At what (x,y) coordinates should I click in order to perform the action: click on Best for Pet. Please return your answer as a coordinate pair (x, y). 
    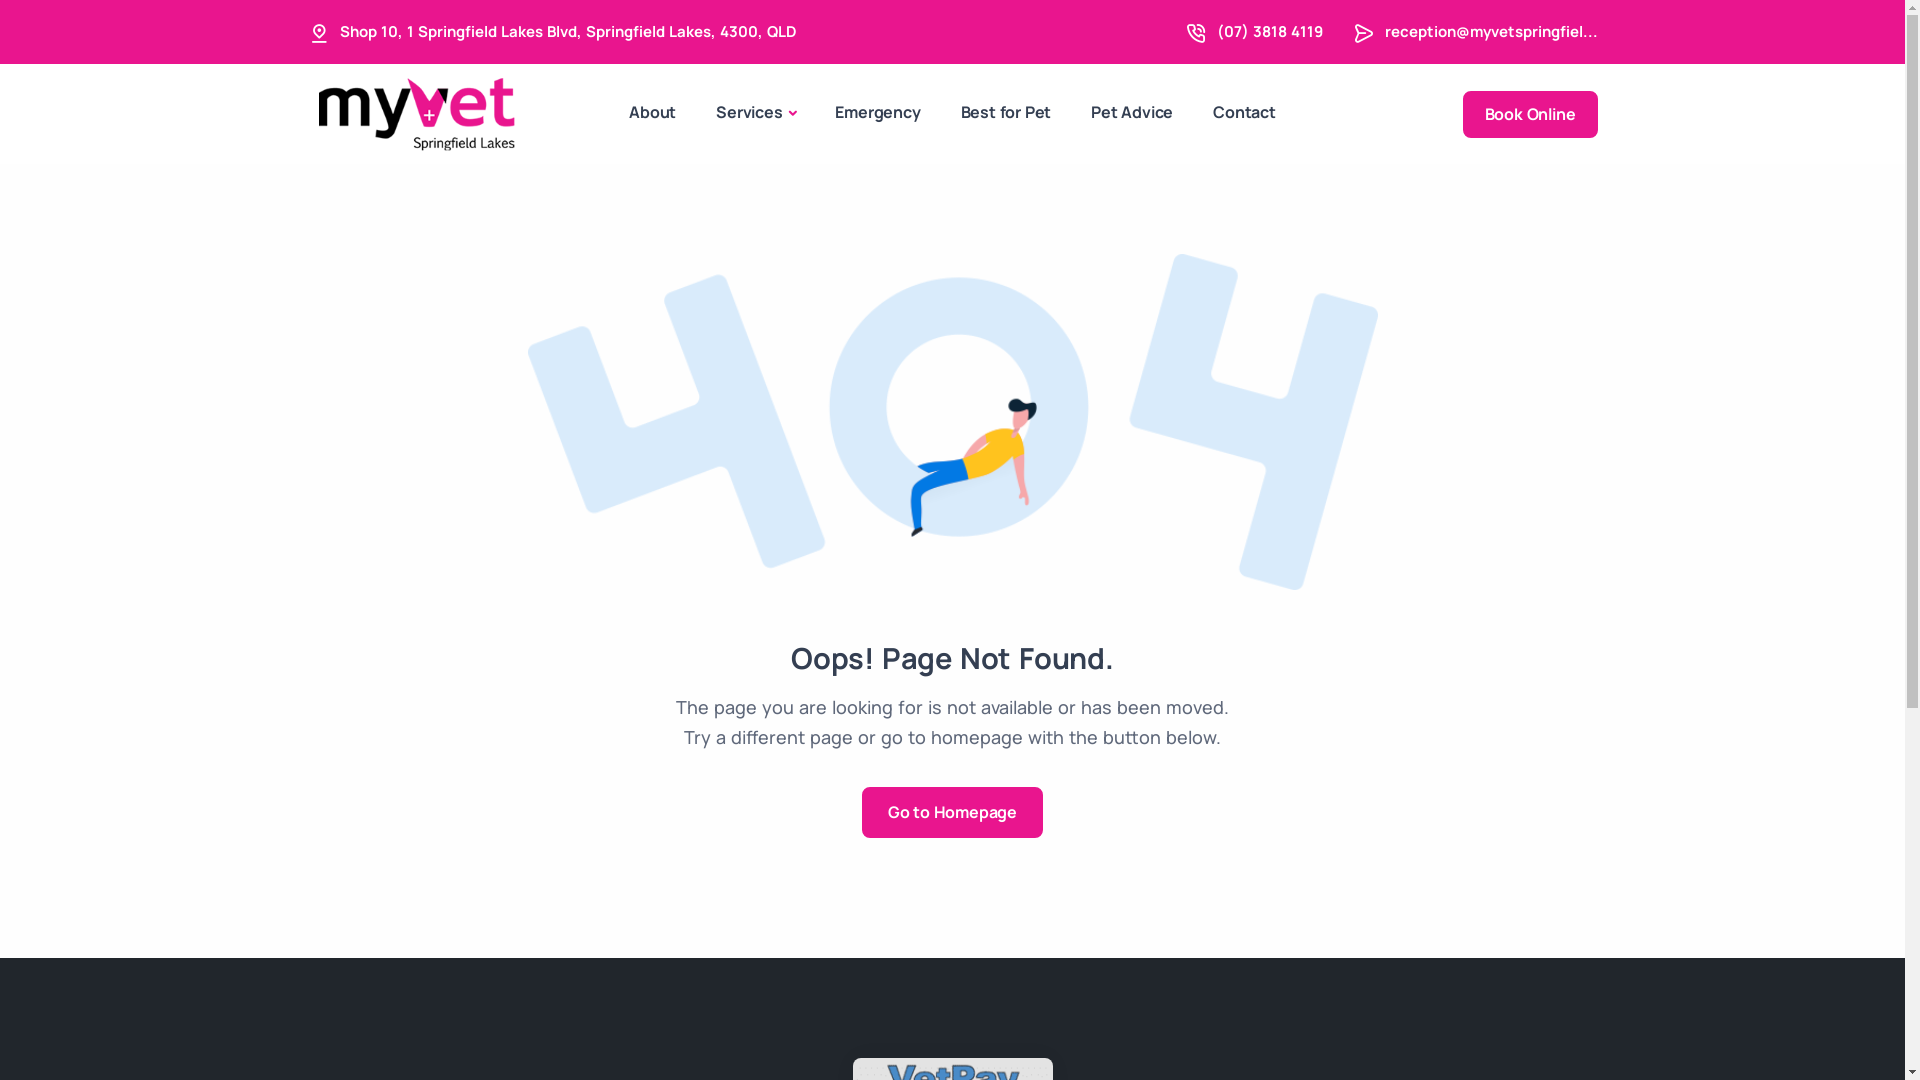
    Looking at the image, I should click on (1006, 112).